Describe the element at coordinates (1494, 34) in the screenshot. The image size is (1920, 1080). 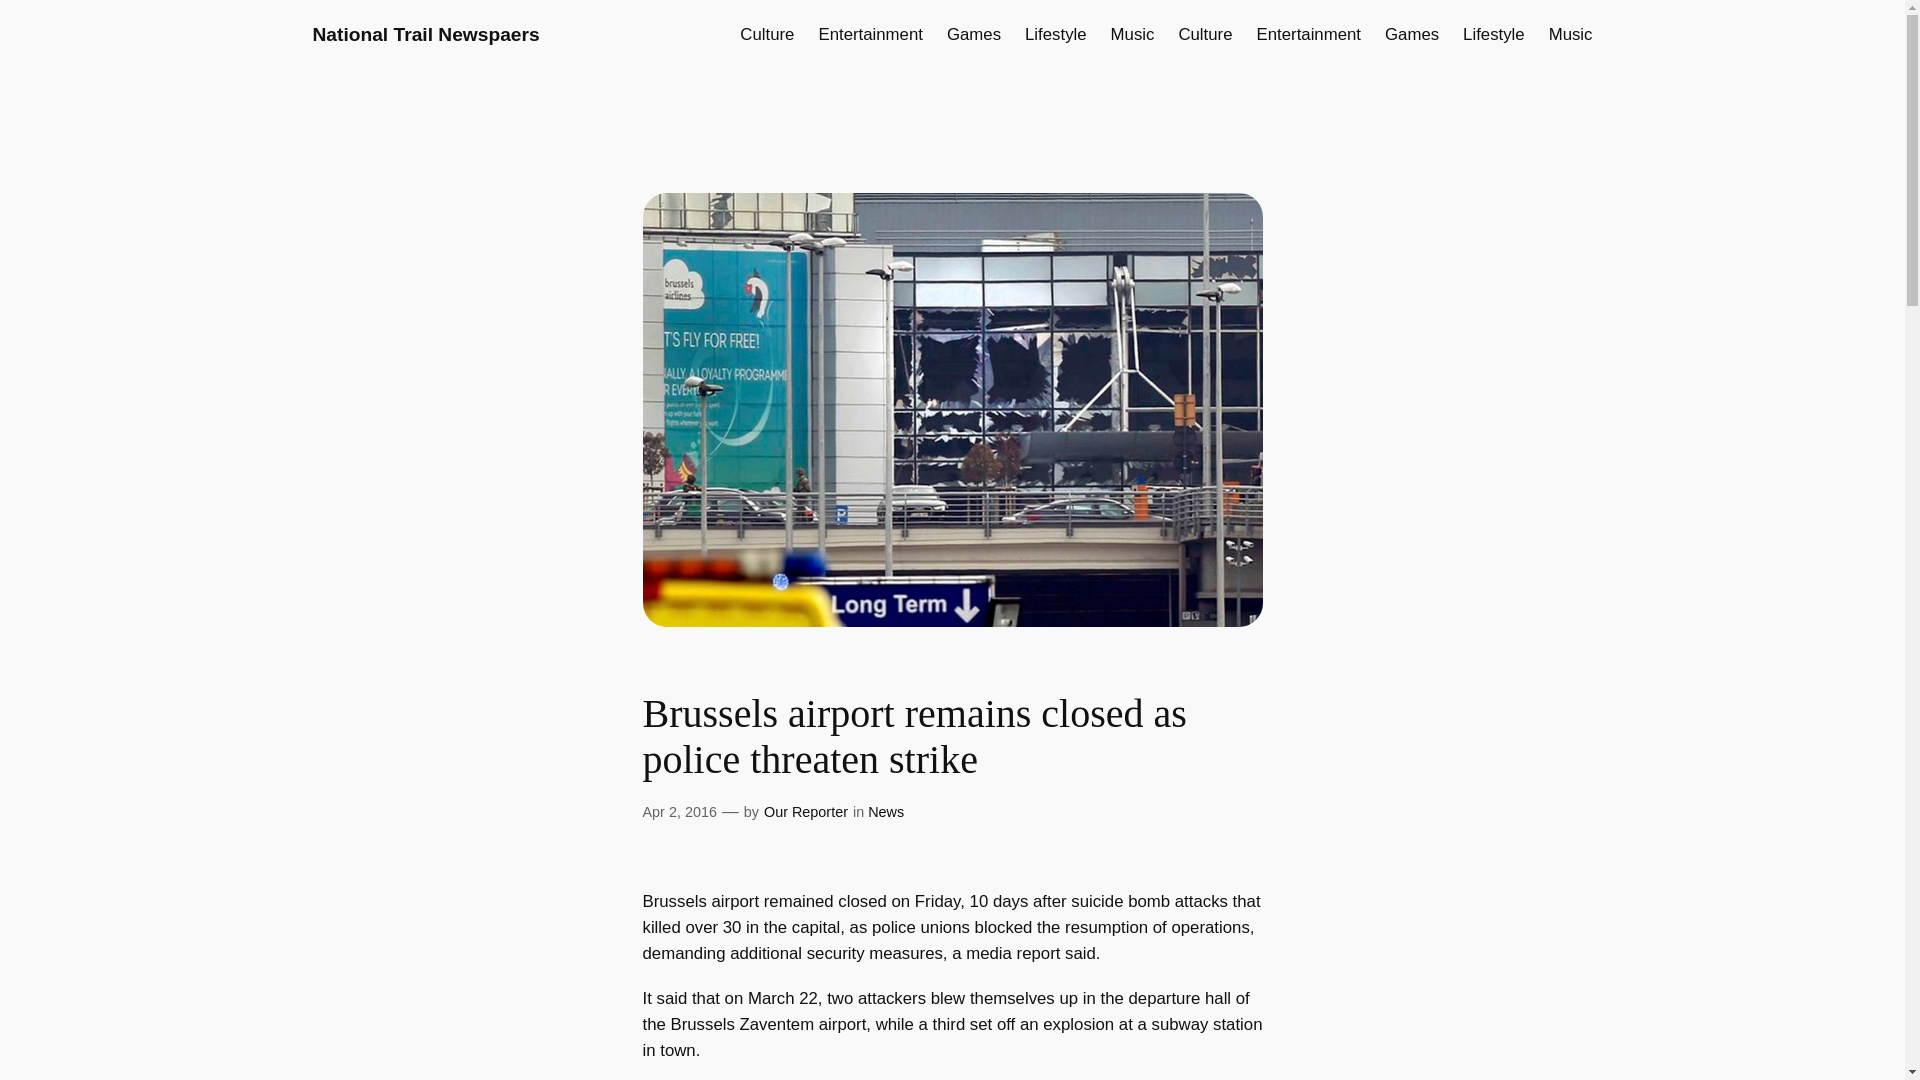
I see `Lifestyle` at that location.